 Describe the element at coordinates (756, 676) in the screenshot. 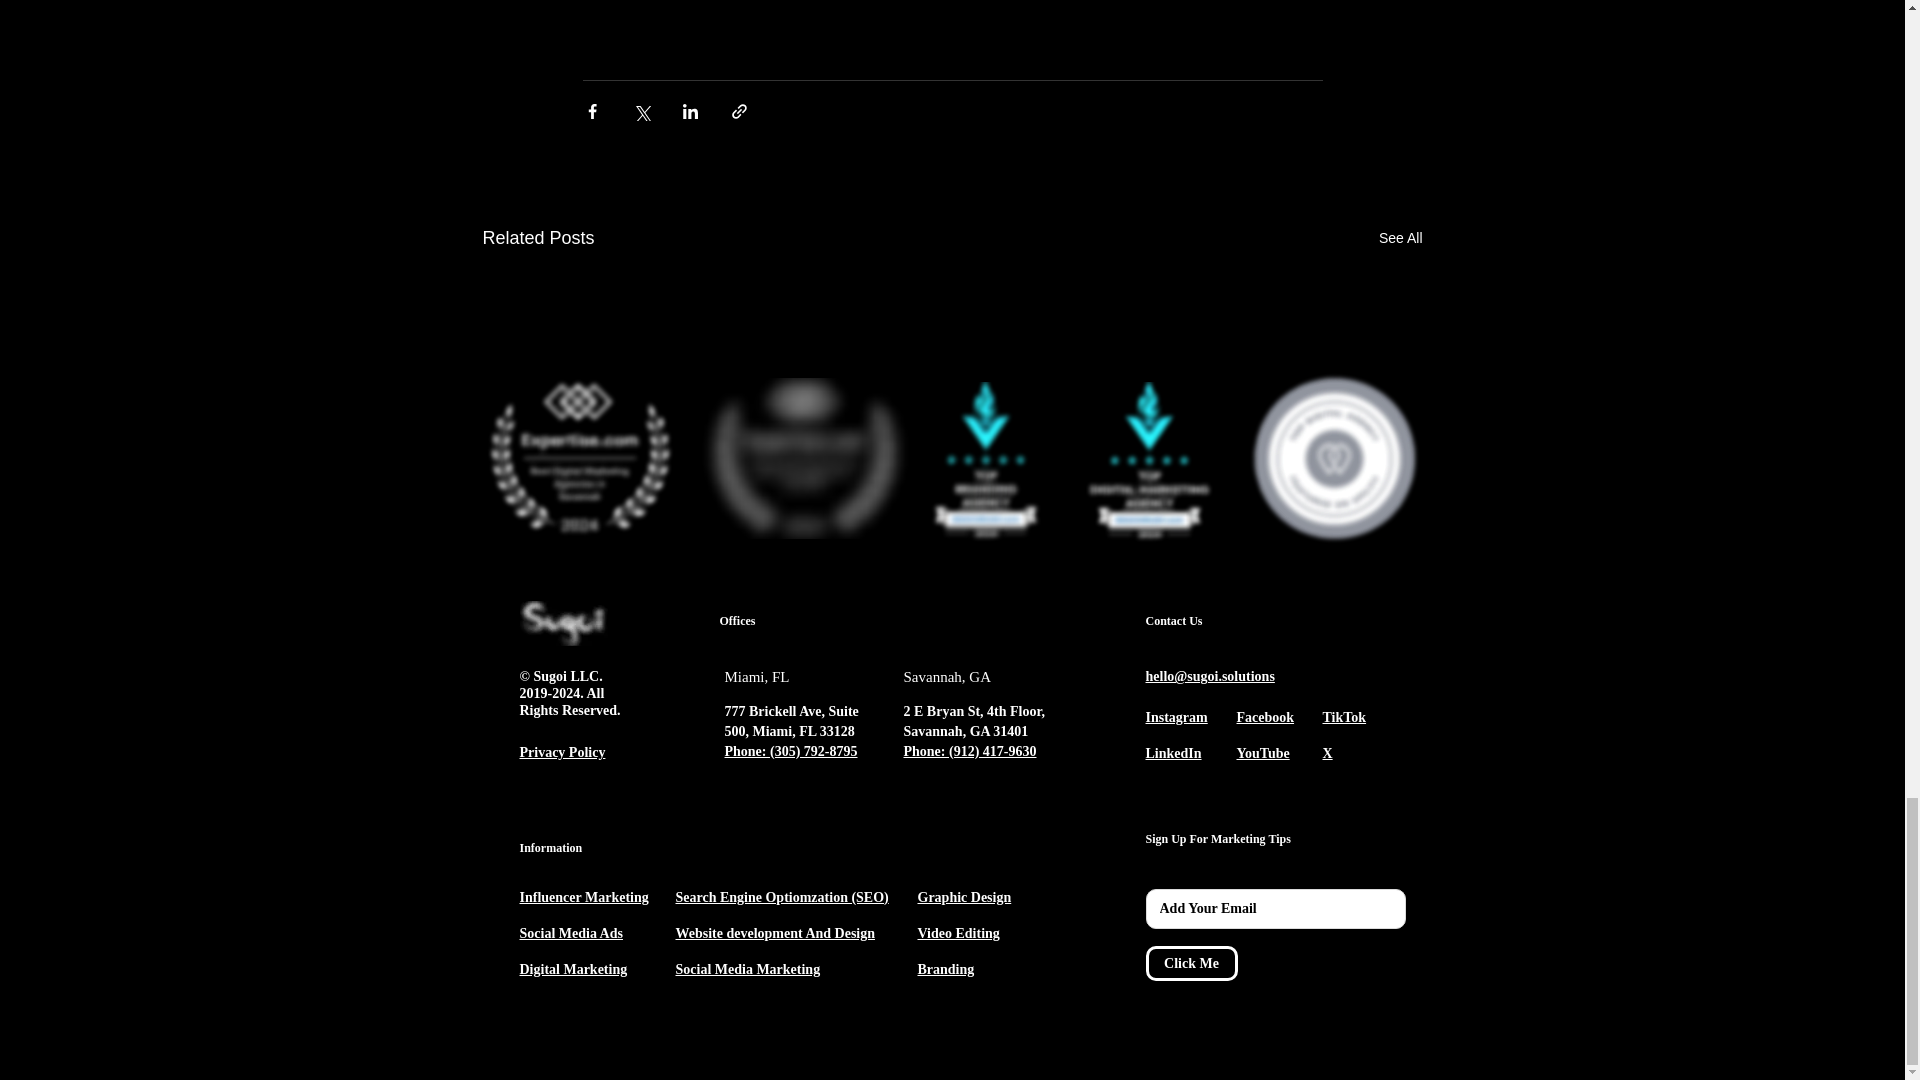

I see `Miami, FL` at that location.